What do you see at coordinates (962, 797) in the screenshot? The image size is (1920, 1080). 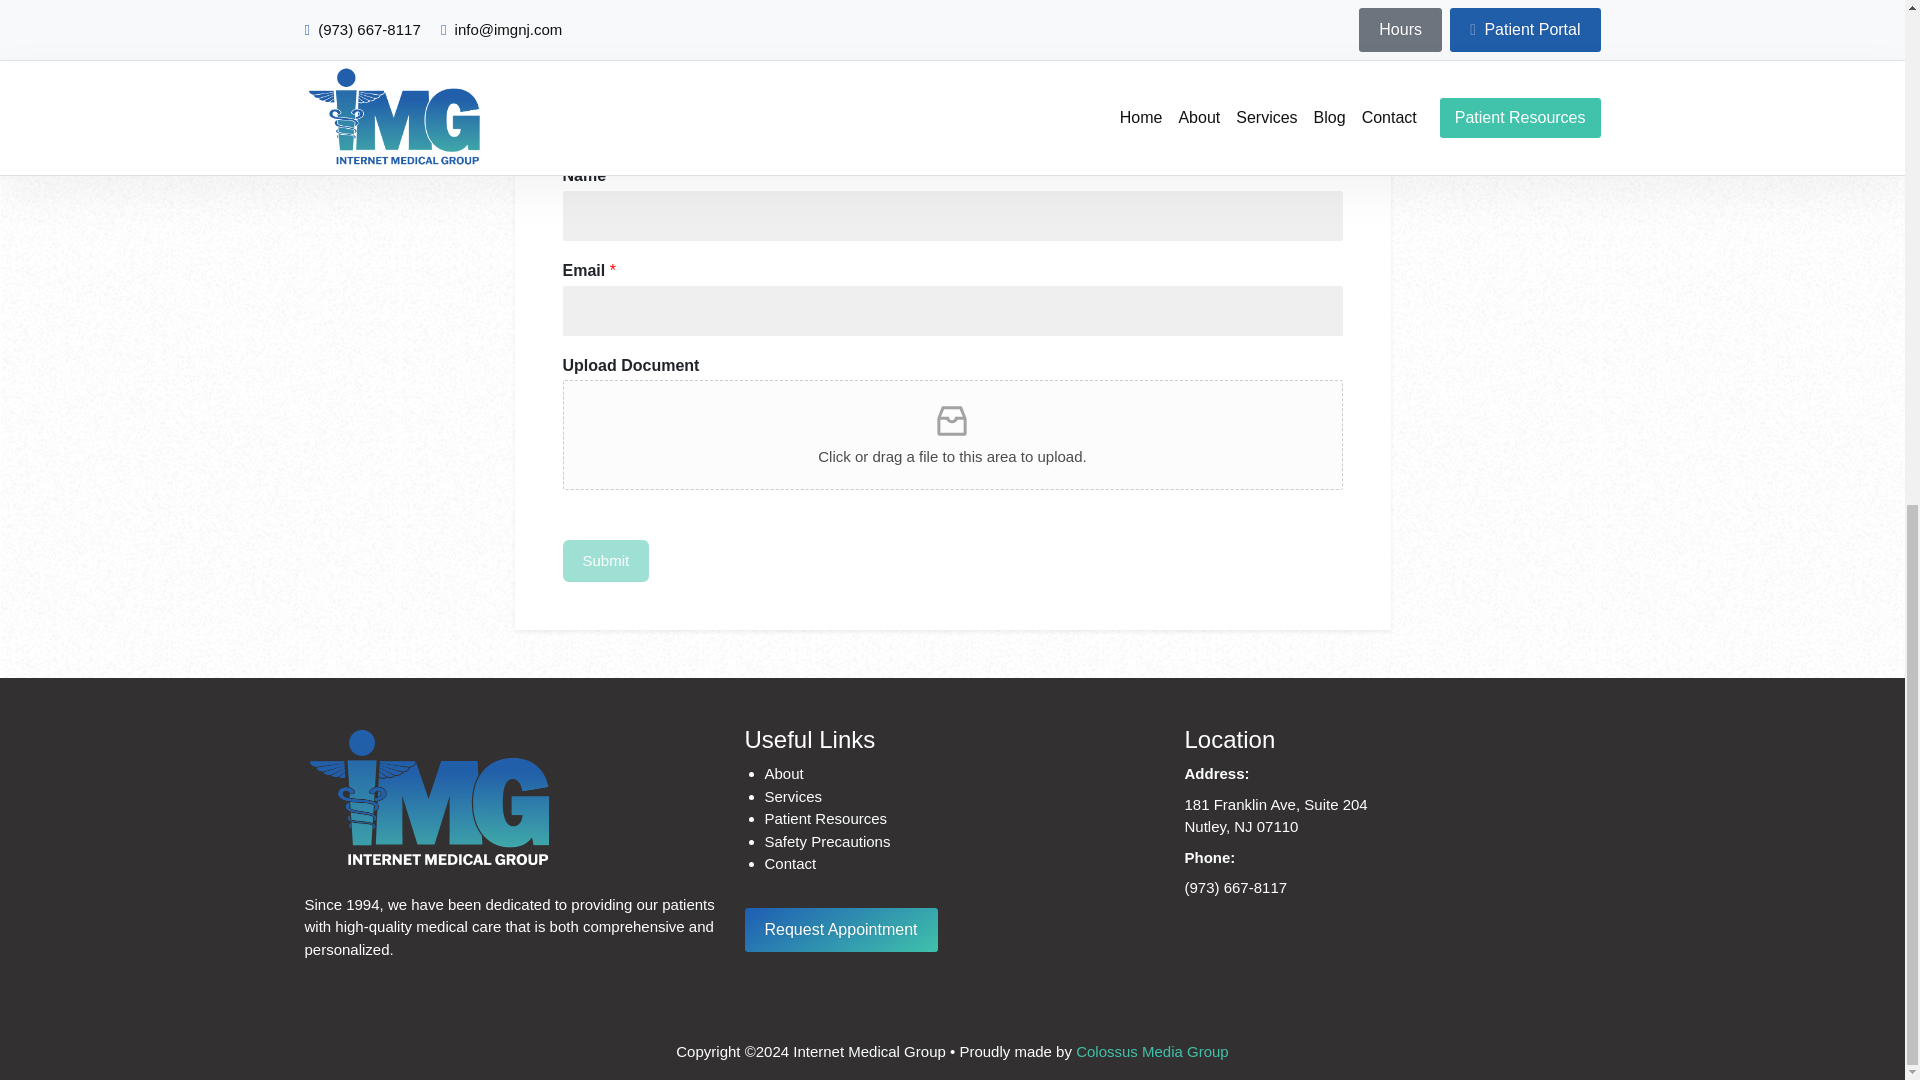 I see `Submit` at bounding box center [962, 797].